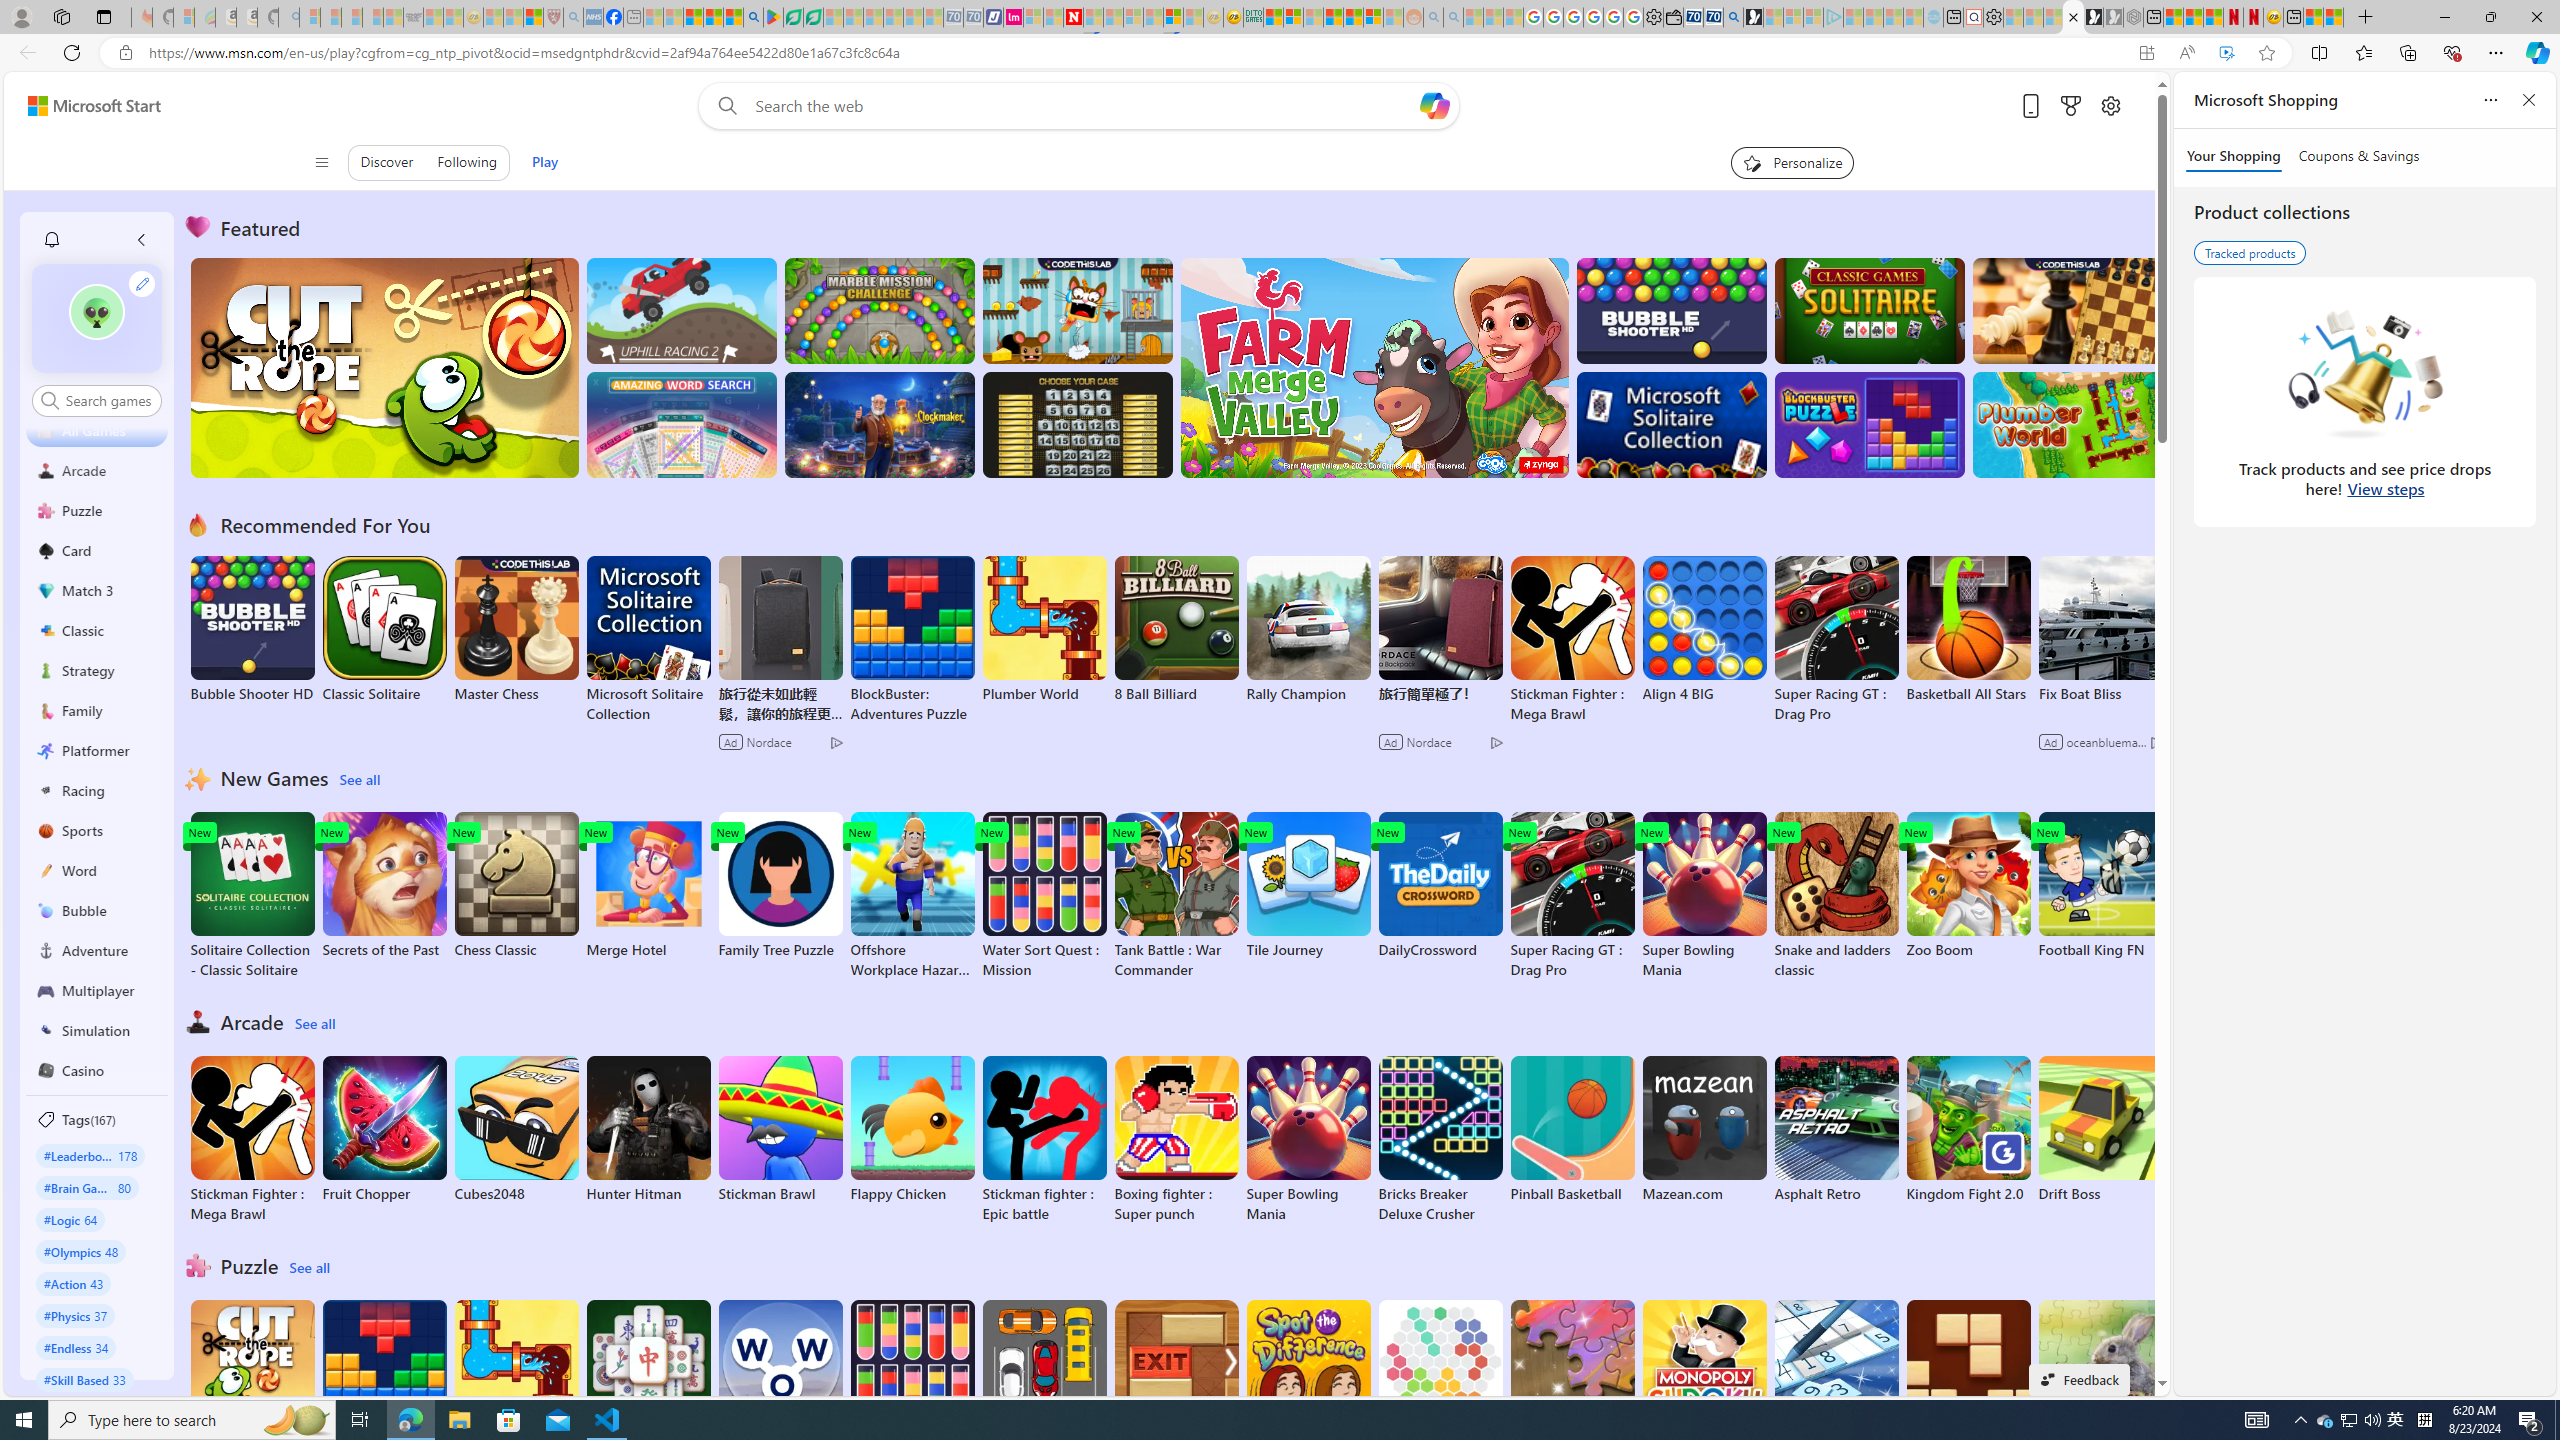  Describe the element at coordinates (879, 424) in the screenshot. I see `Clockmaker` at that location.